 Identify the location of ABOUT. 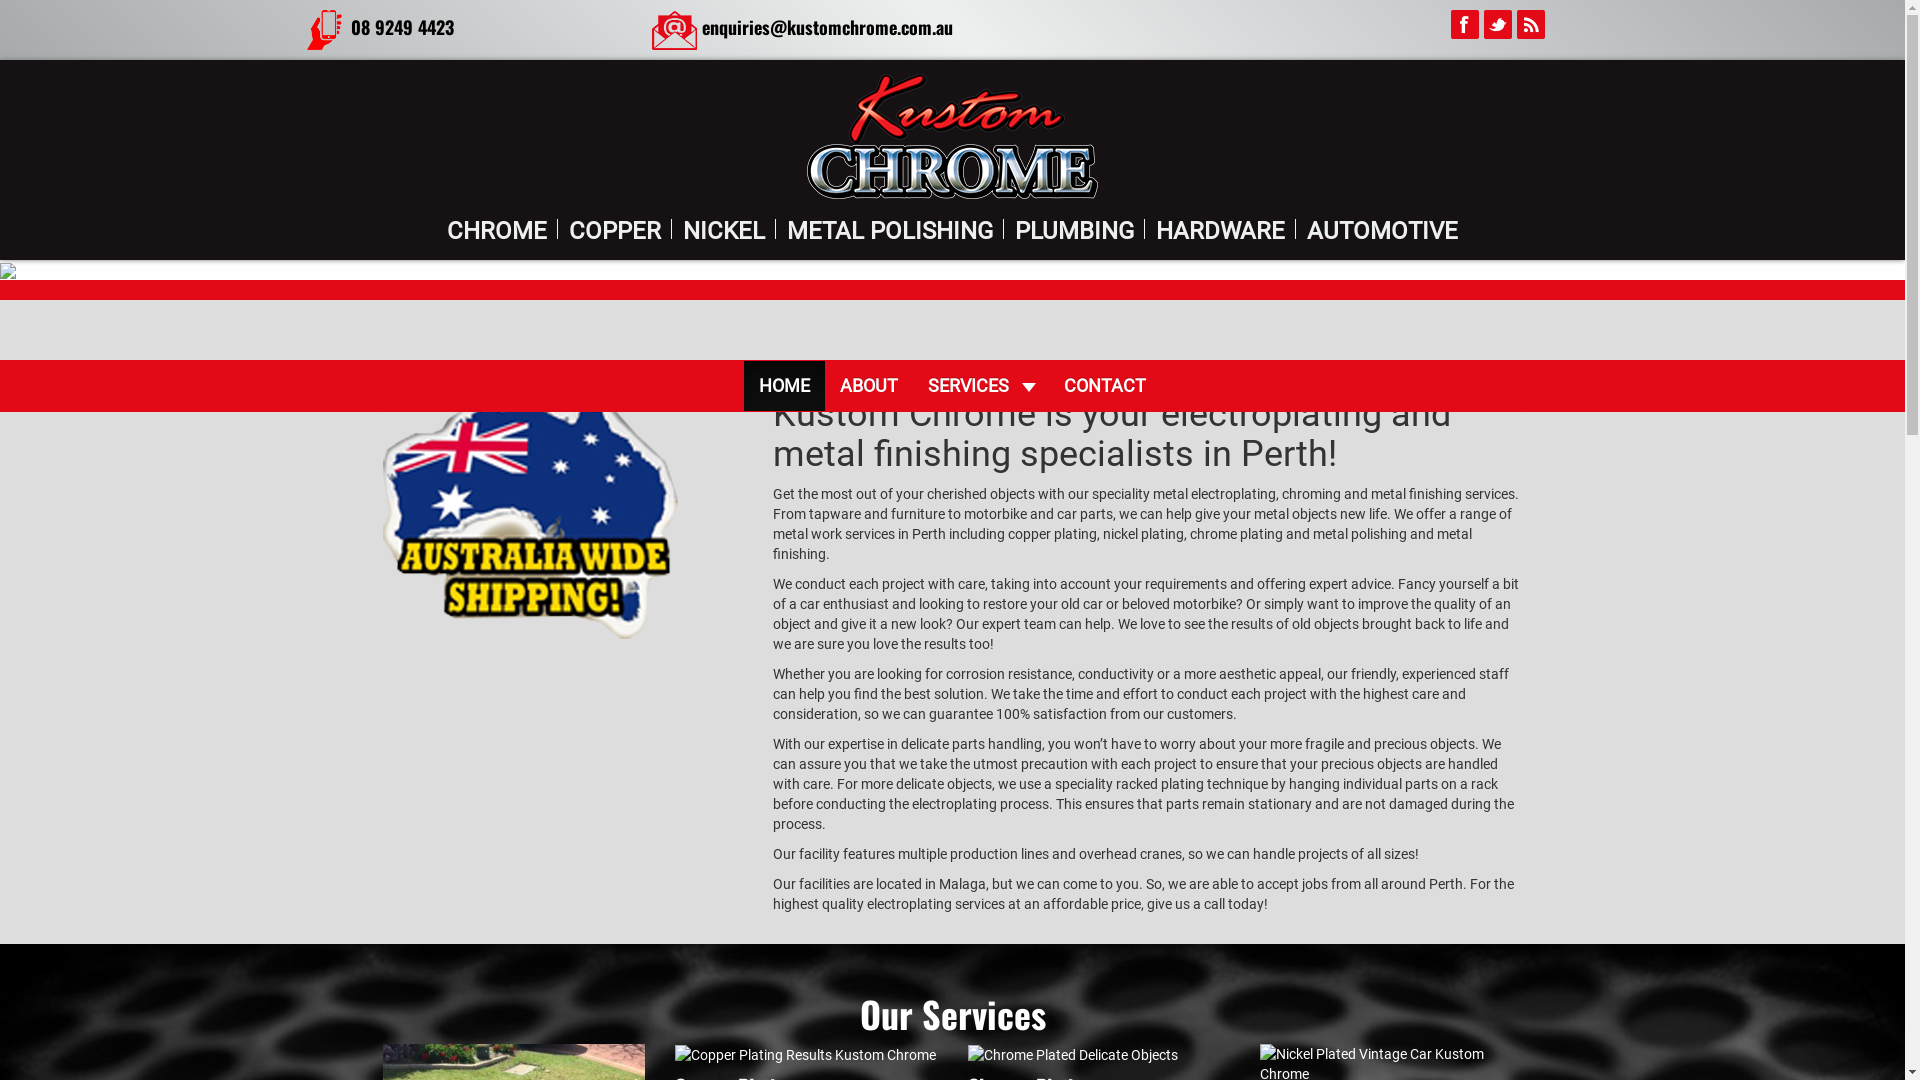
(869, 386).